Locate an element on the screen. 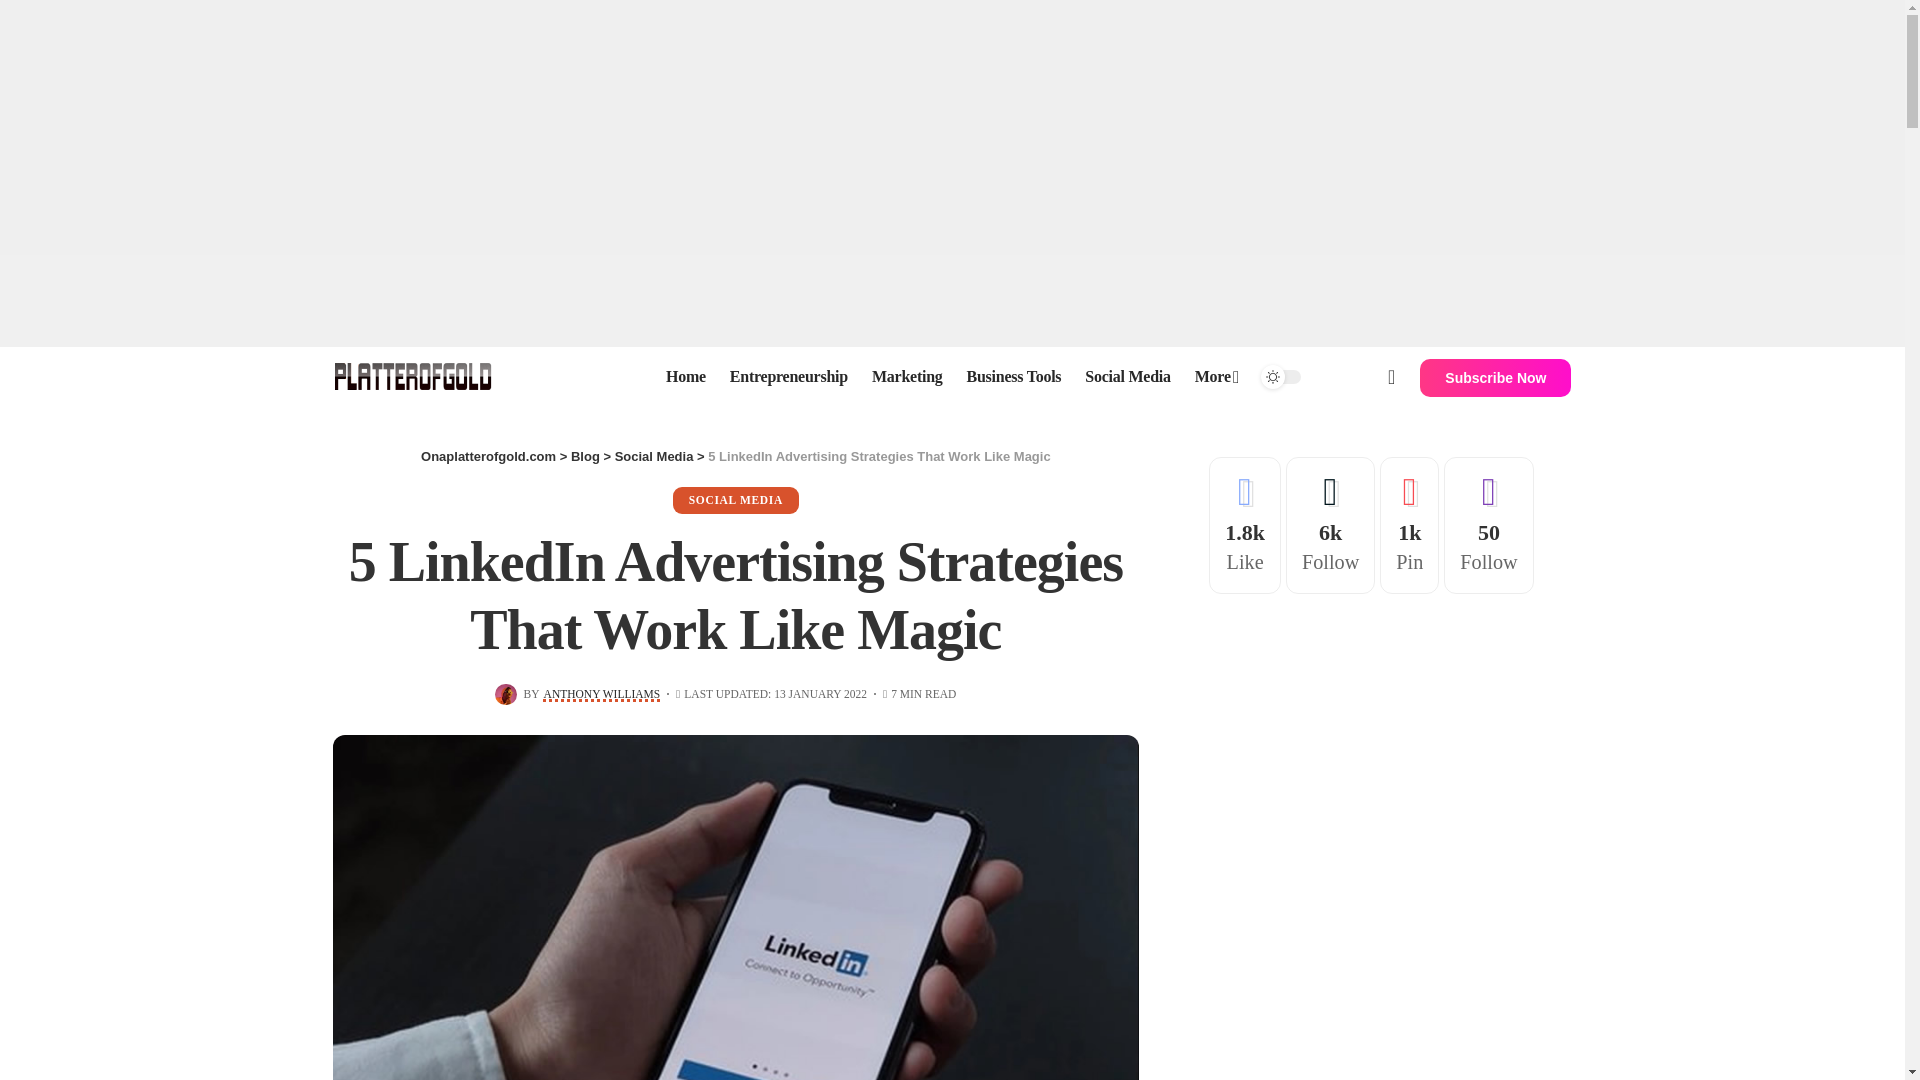 The height and width of the screenshot is (1080, 1920). Go to Blog. is located at coordinates (584, 456).